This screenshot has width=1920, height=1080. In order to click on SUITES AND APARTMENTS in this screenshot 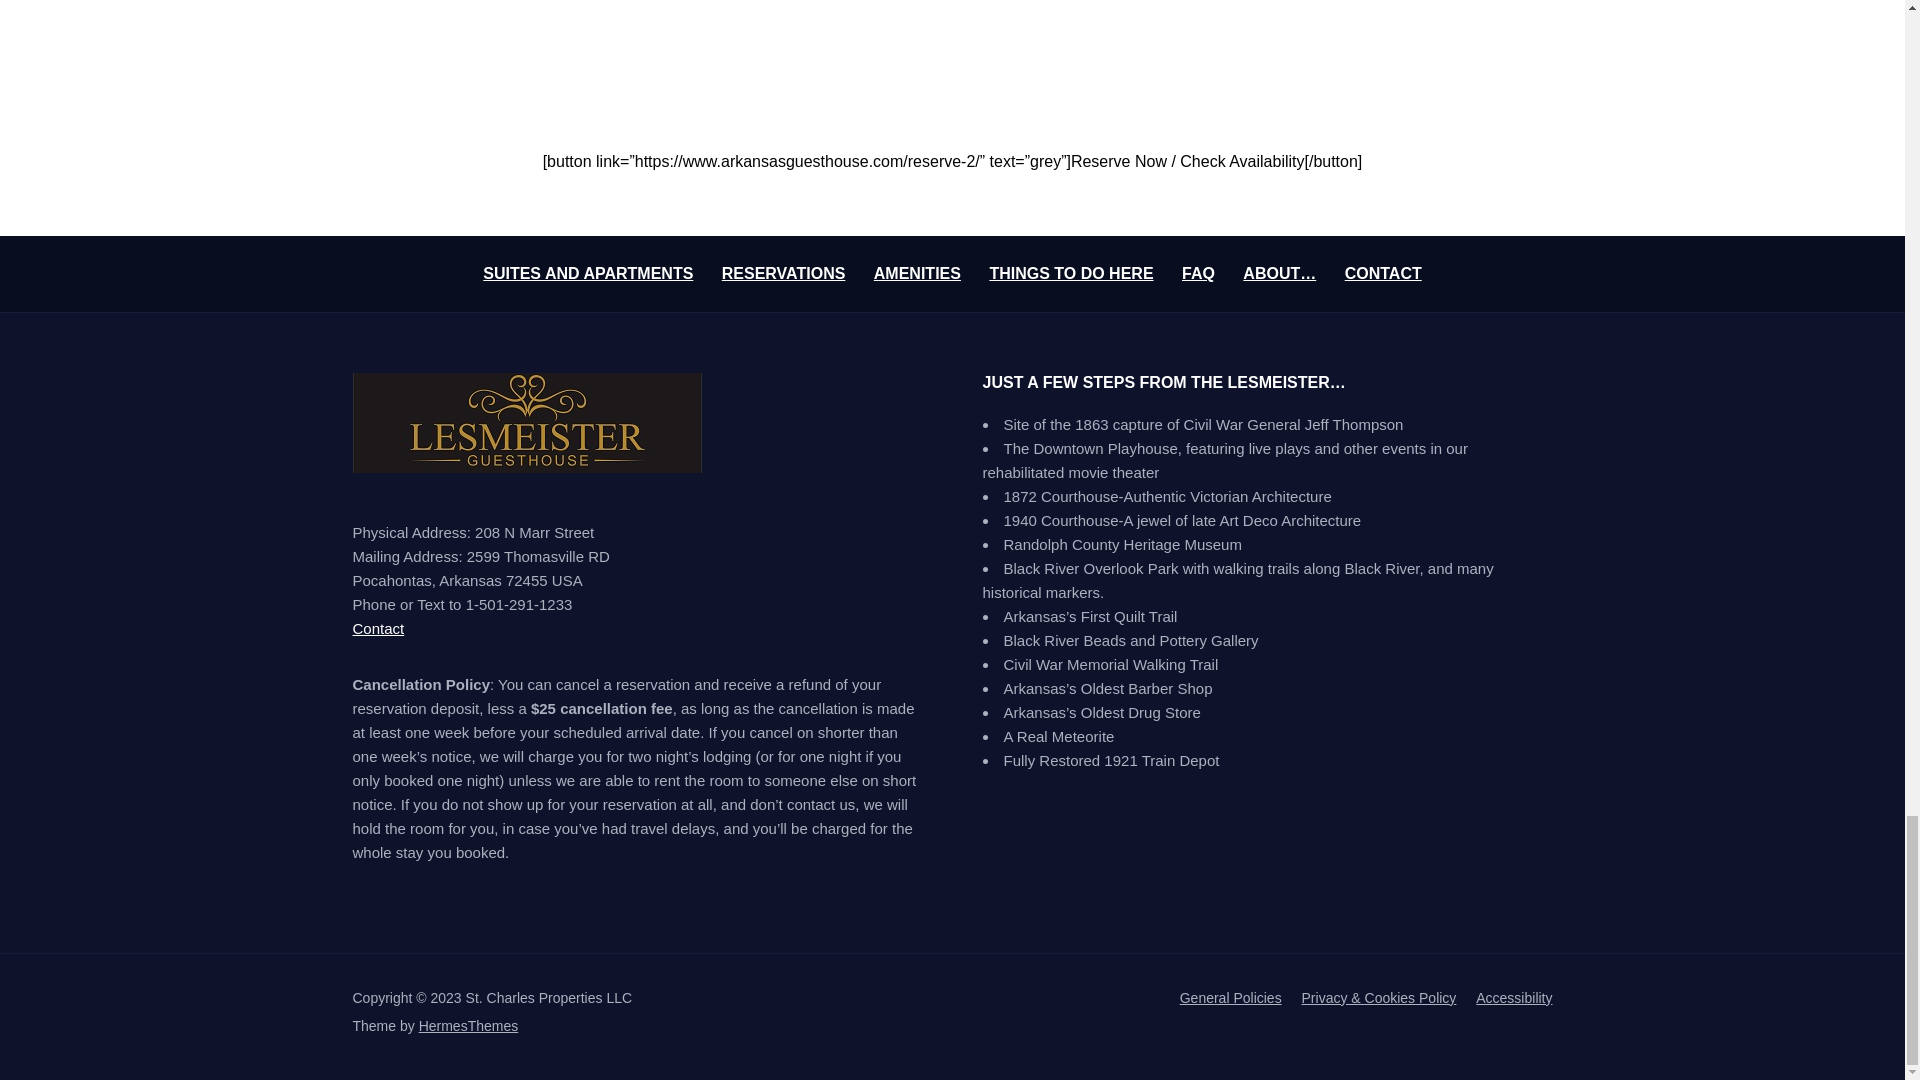, I will do `click(588, 272)`.